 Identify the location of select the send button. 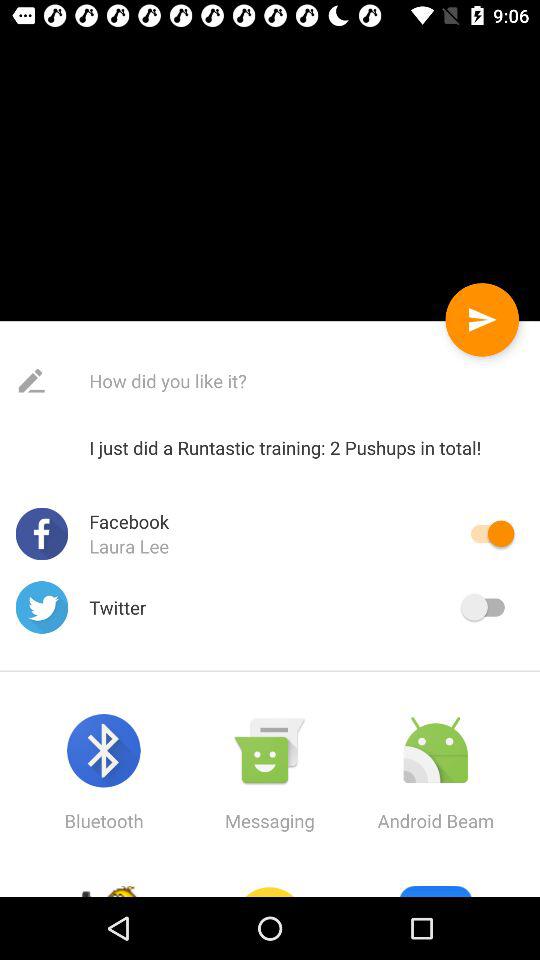
(482, 320).